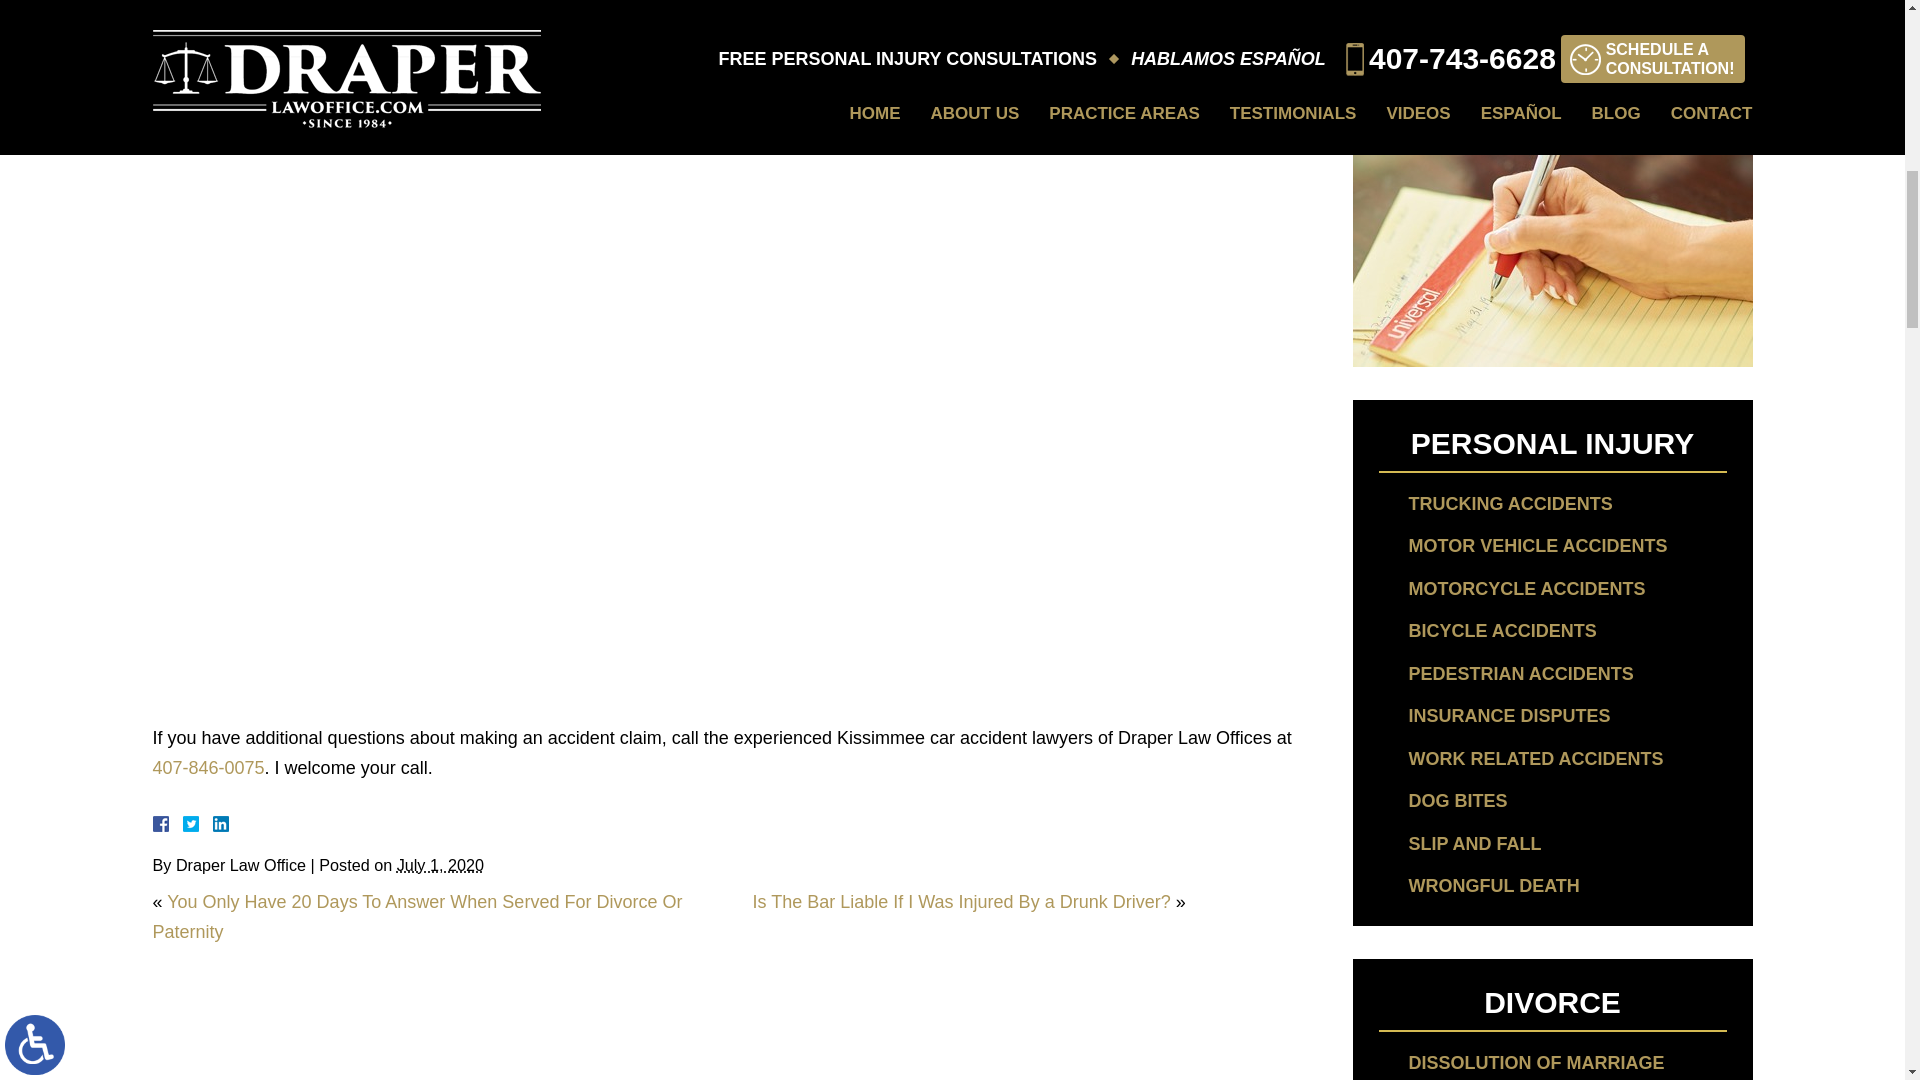 The width and height of the screenshot is (1920, 1080). What do you see at coordinates (960, 902) in the screenshot?
I see `Is The Bar Liable If I Was Injured By a Drunk Driver?` at bounding box center [960, 902].